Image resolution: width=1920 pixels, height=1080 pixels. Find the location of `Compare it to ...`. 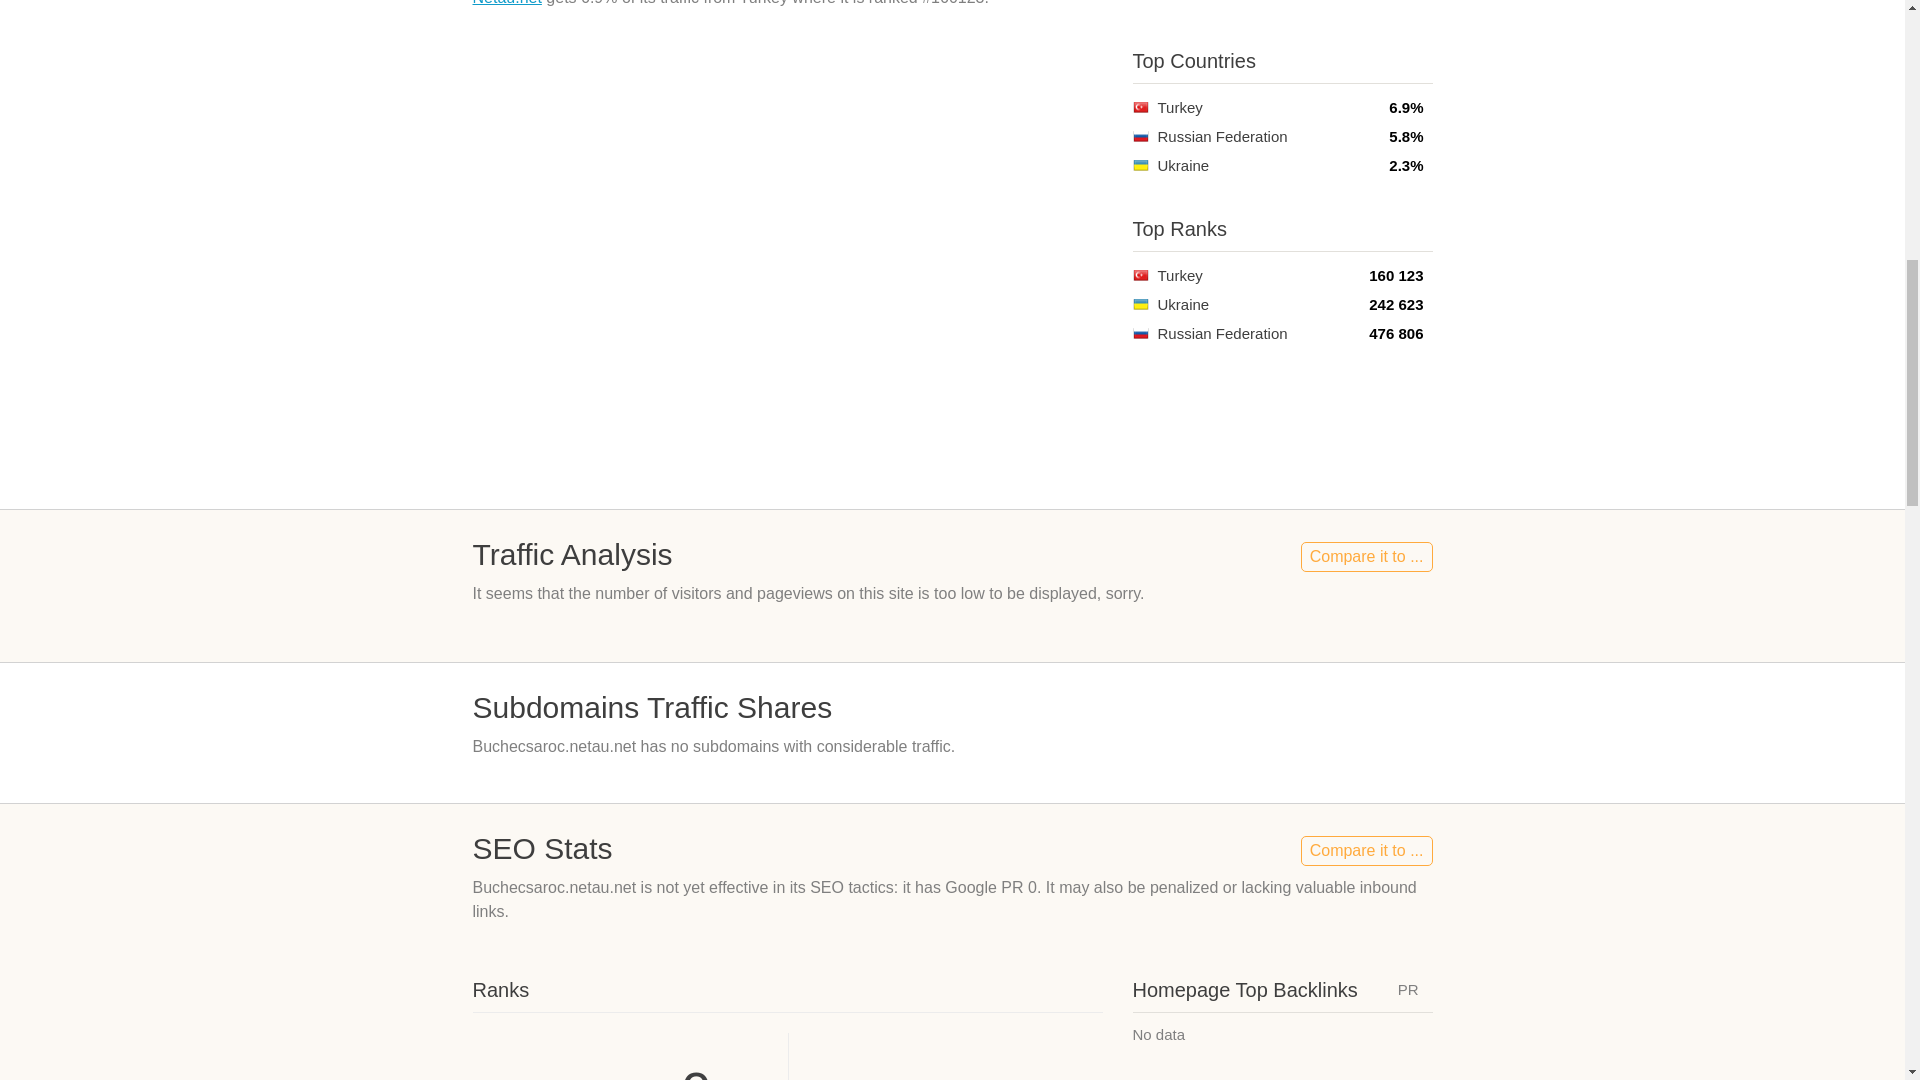

Compare it to ... is located at coordinates (1366, 850).